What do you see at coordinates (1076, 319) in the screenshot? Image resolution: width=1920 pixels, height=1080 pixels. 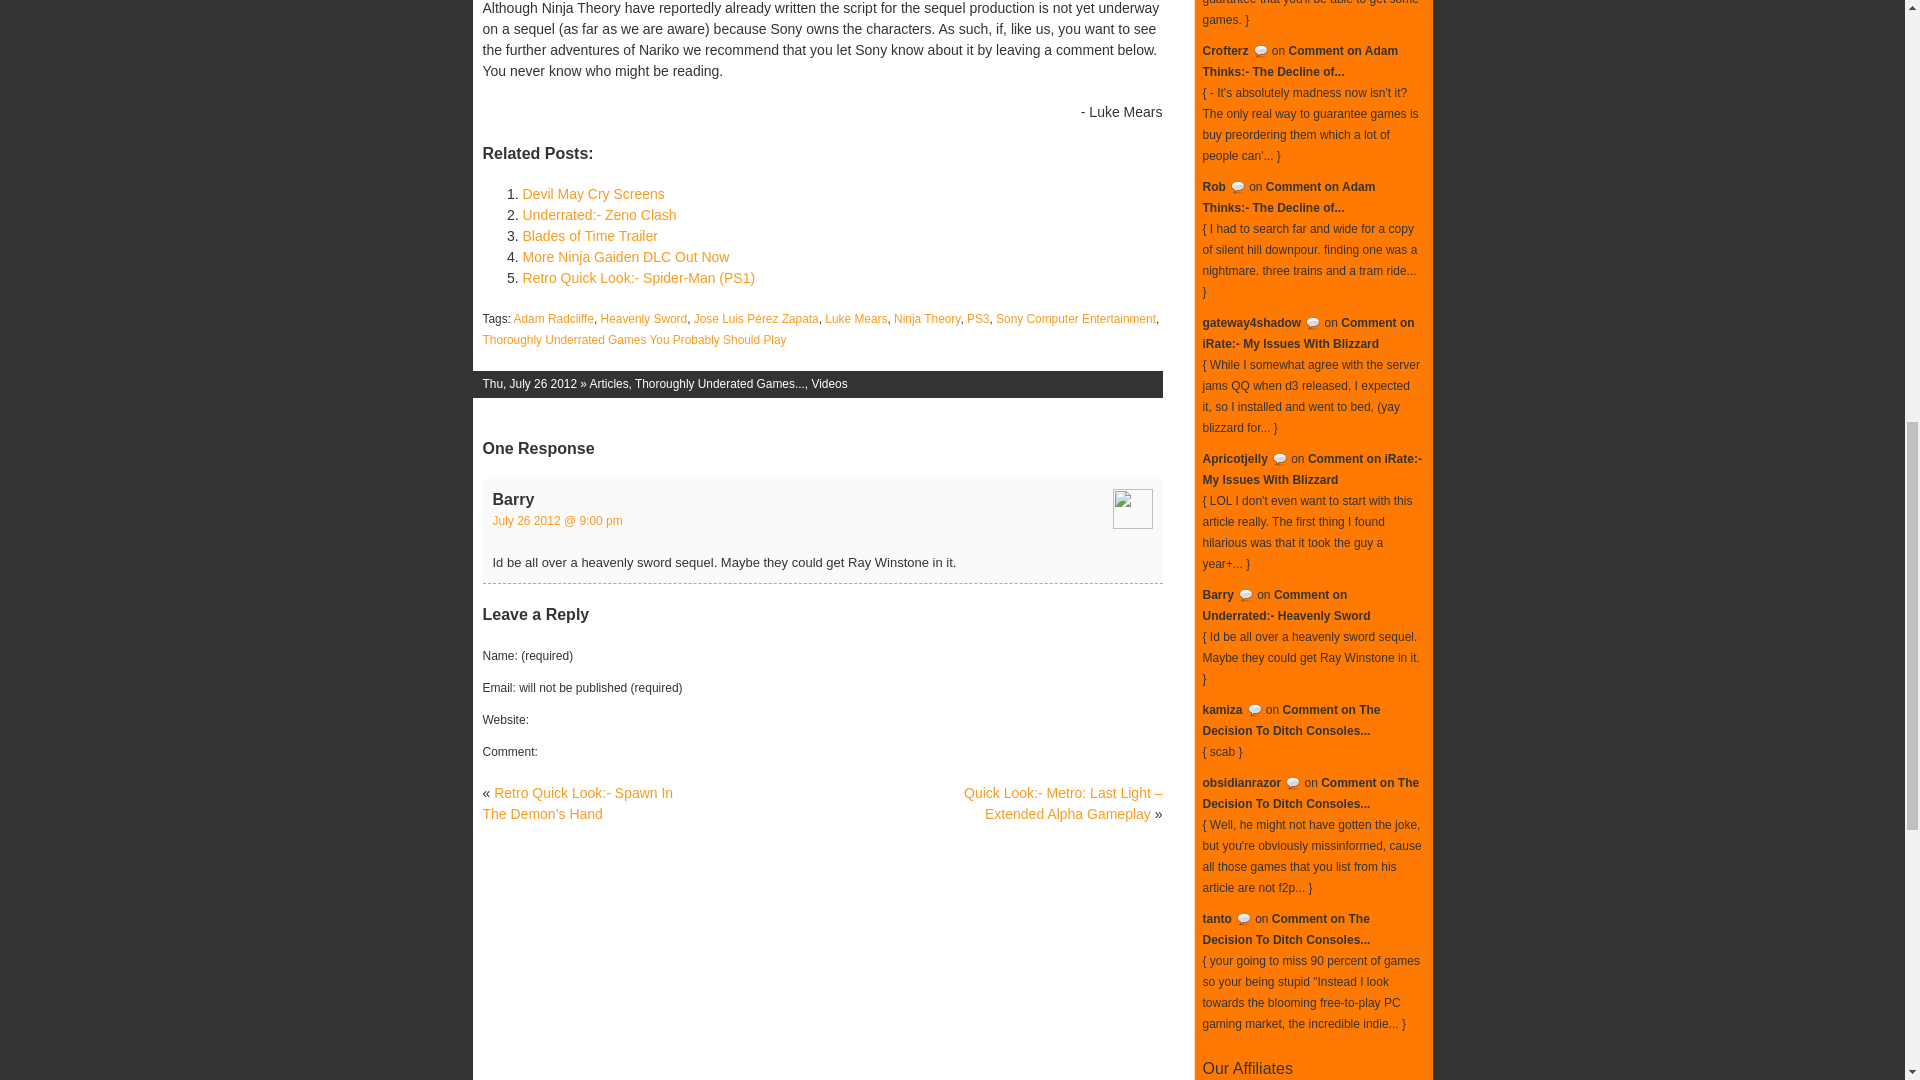 I see `Sony Computer Entertainment` at bounding box center [1076, 319].